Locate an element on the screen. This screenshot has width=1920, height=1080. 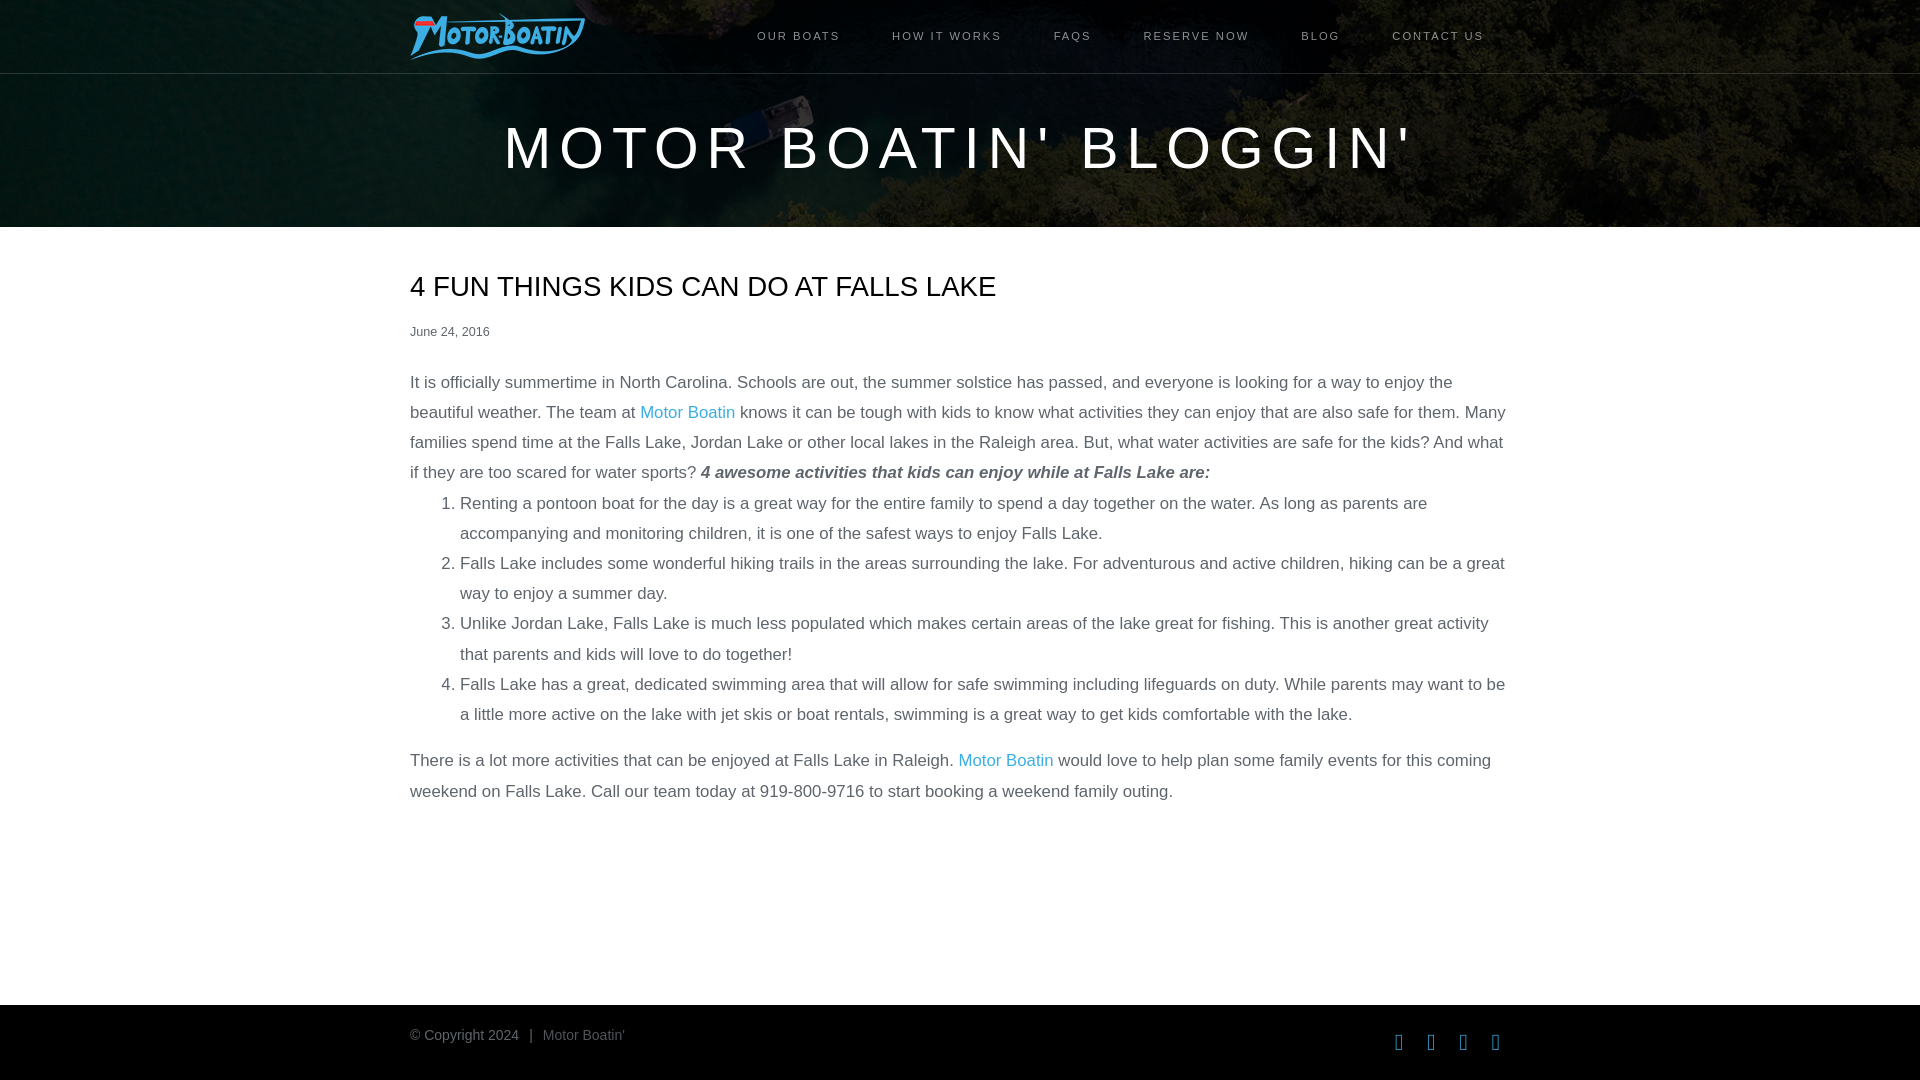
RESERVE NOW is located at coordinates (1196, 36).